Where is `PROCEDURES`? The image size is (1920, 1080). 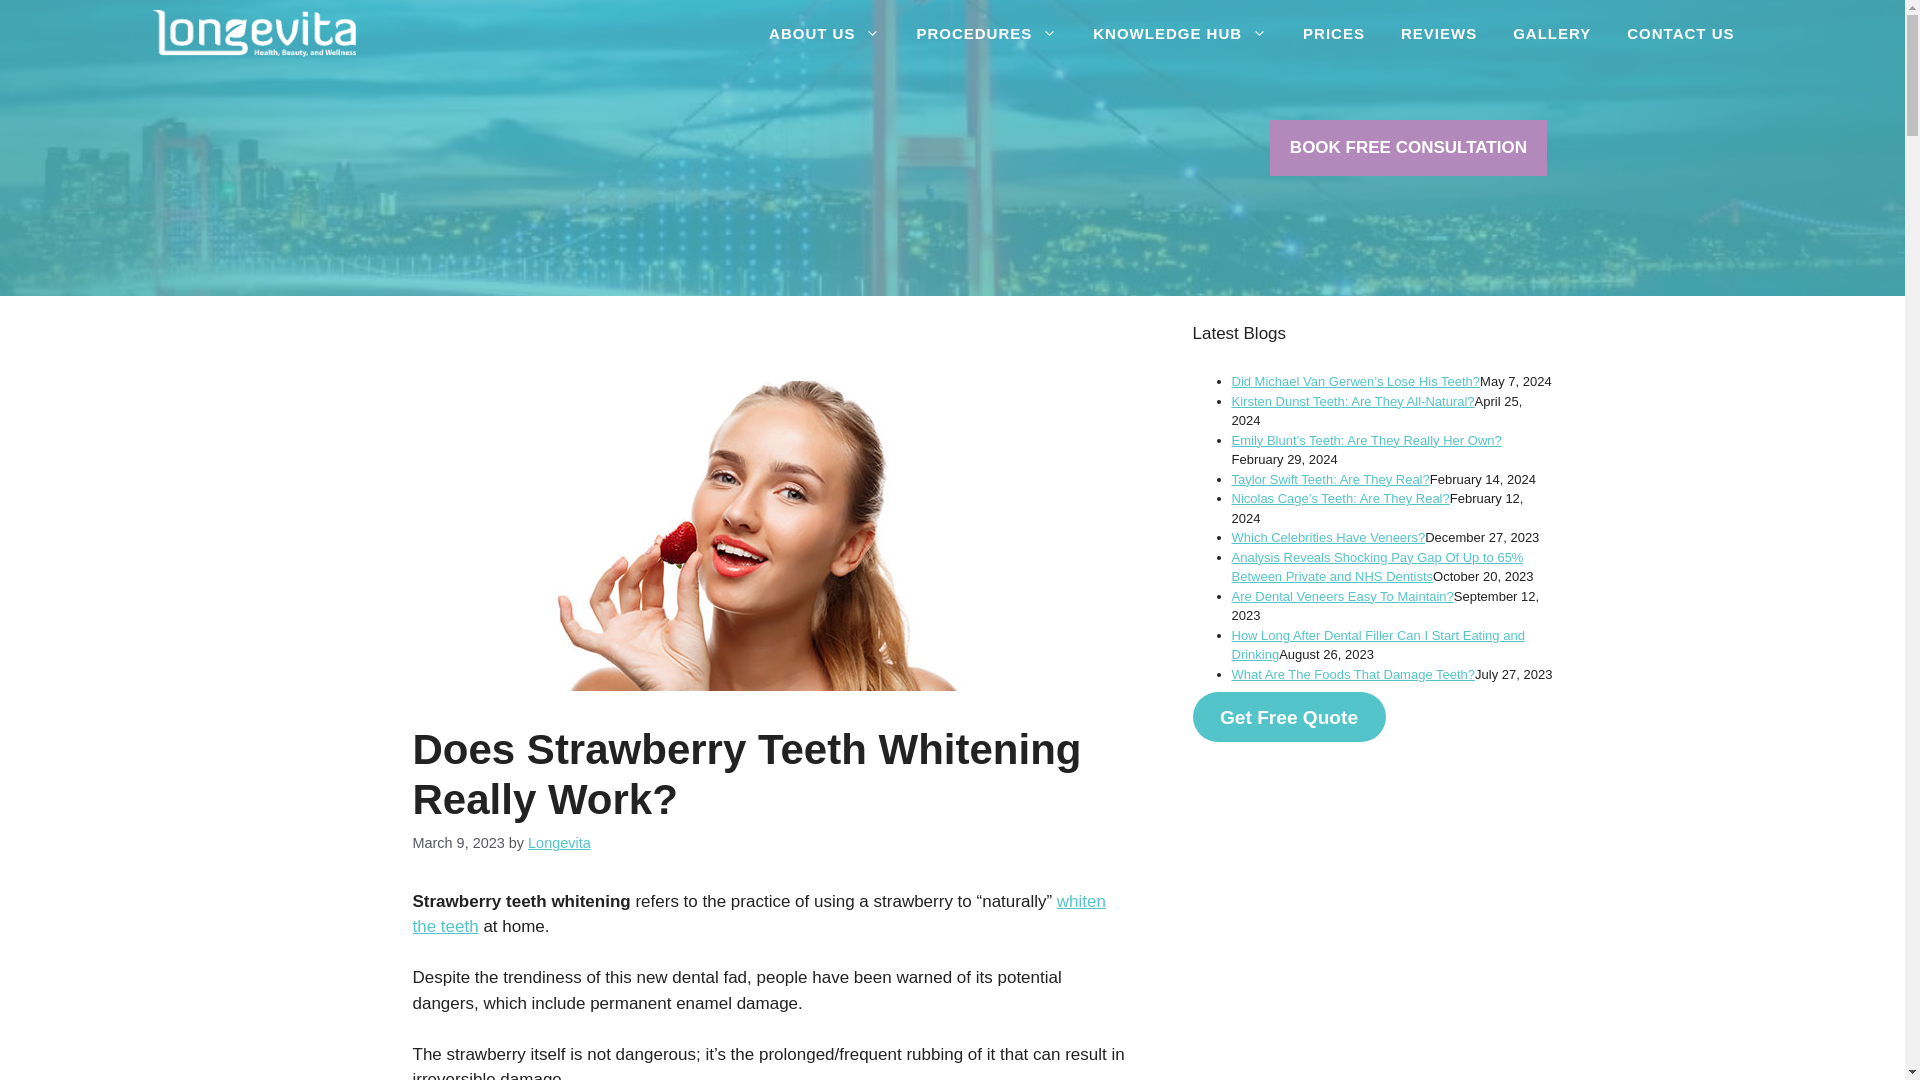
PROCEDURES is located at coordinates (986, 33).